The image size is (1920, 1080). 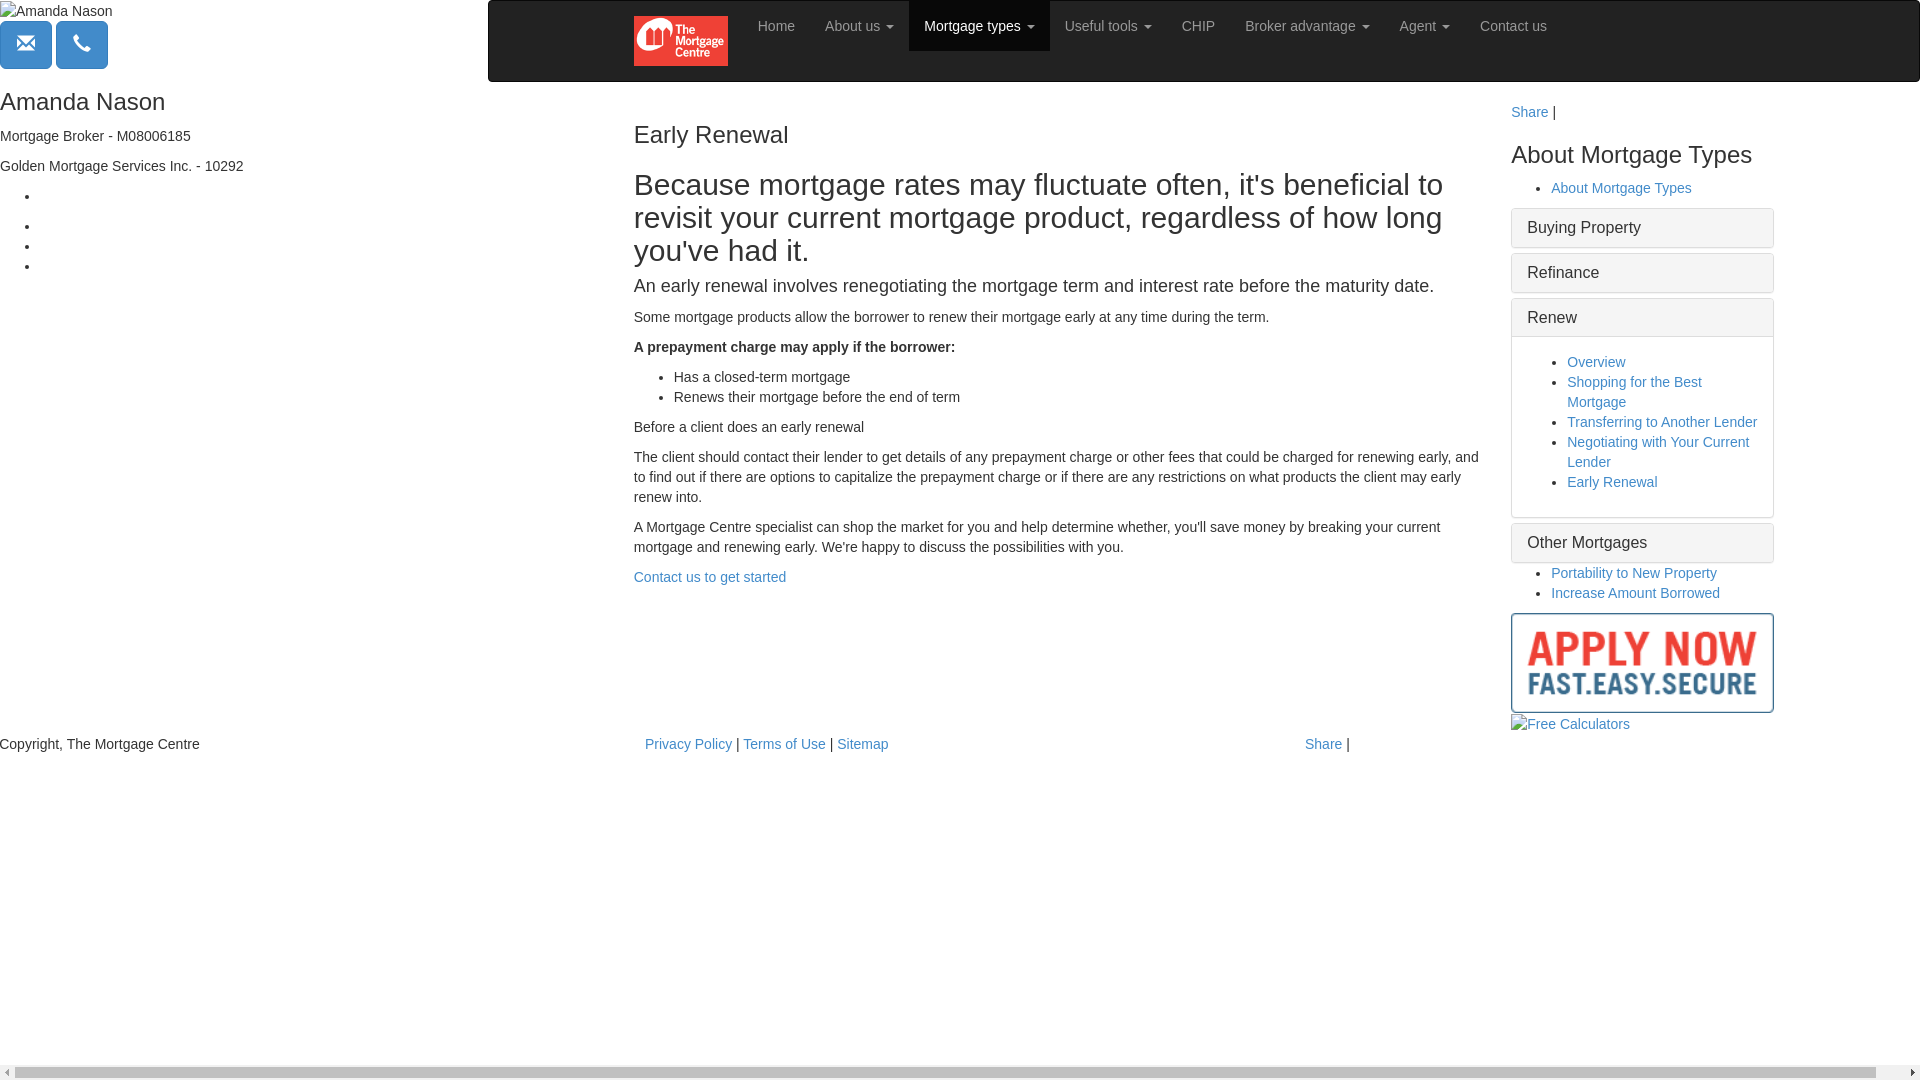 What do you see at coordinates (860, 26) in the screenshot?
I see `About us` at bounding box center [860, 26].